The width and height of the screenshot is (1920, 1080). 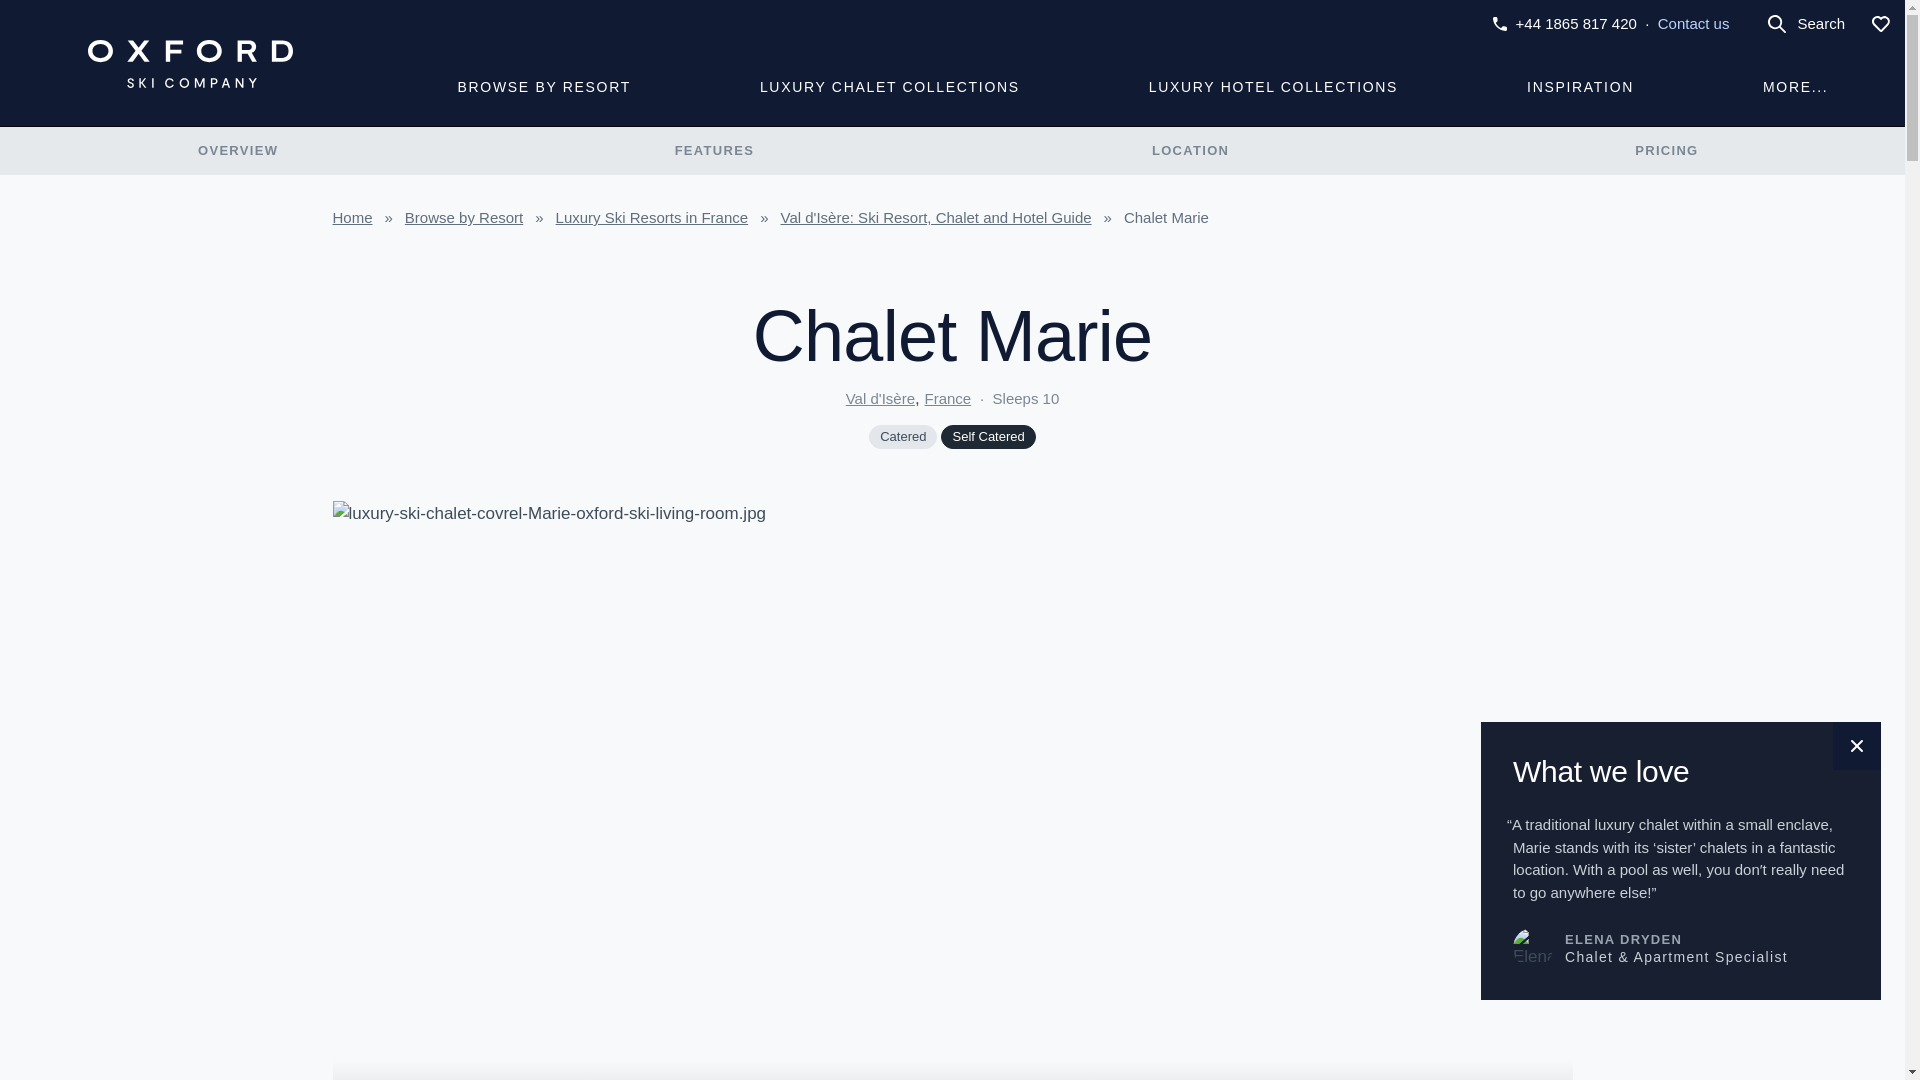 I want to click on Search, so click(x=1804, y=24).